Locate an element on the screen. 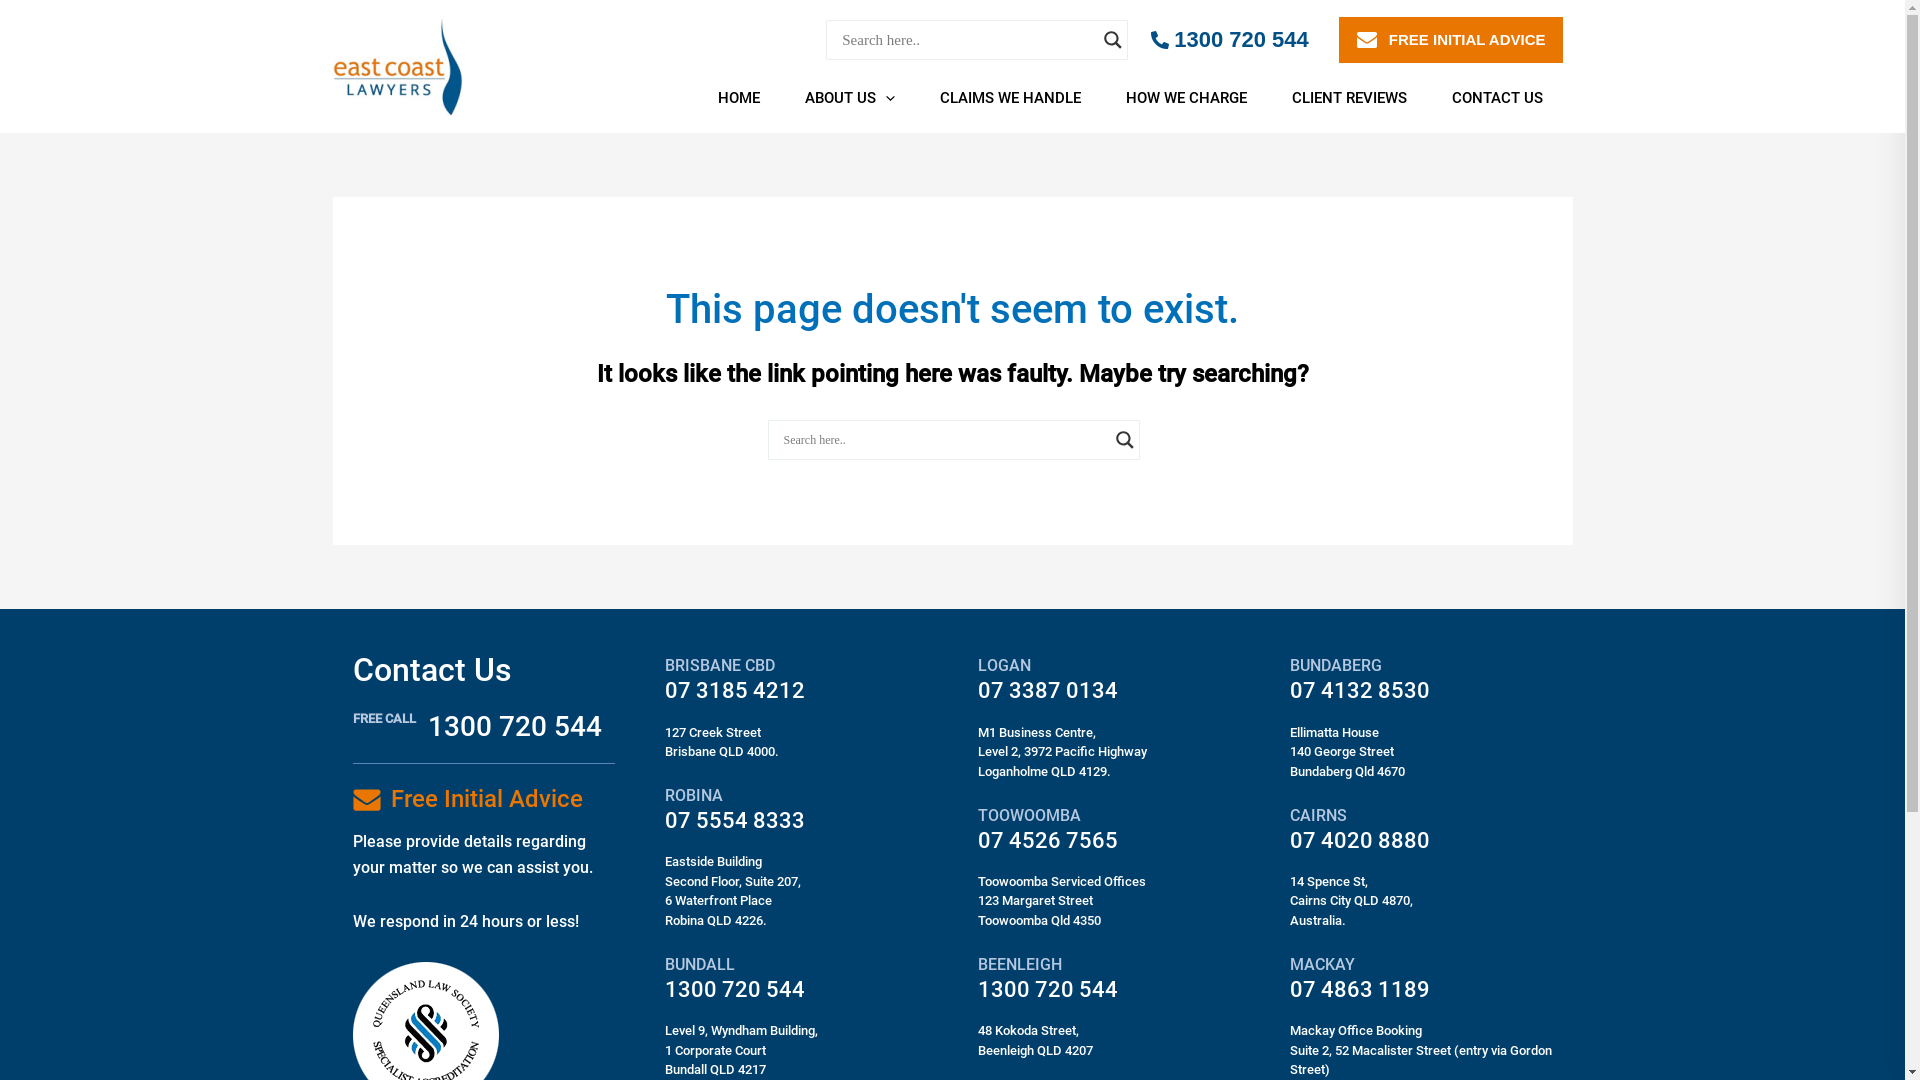 The height and width of the screenshot is (1080, 1920). HOW WE CHARGE is located at coordinates (1193, 98).